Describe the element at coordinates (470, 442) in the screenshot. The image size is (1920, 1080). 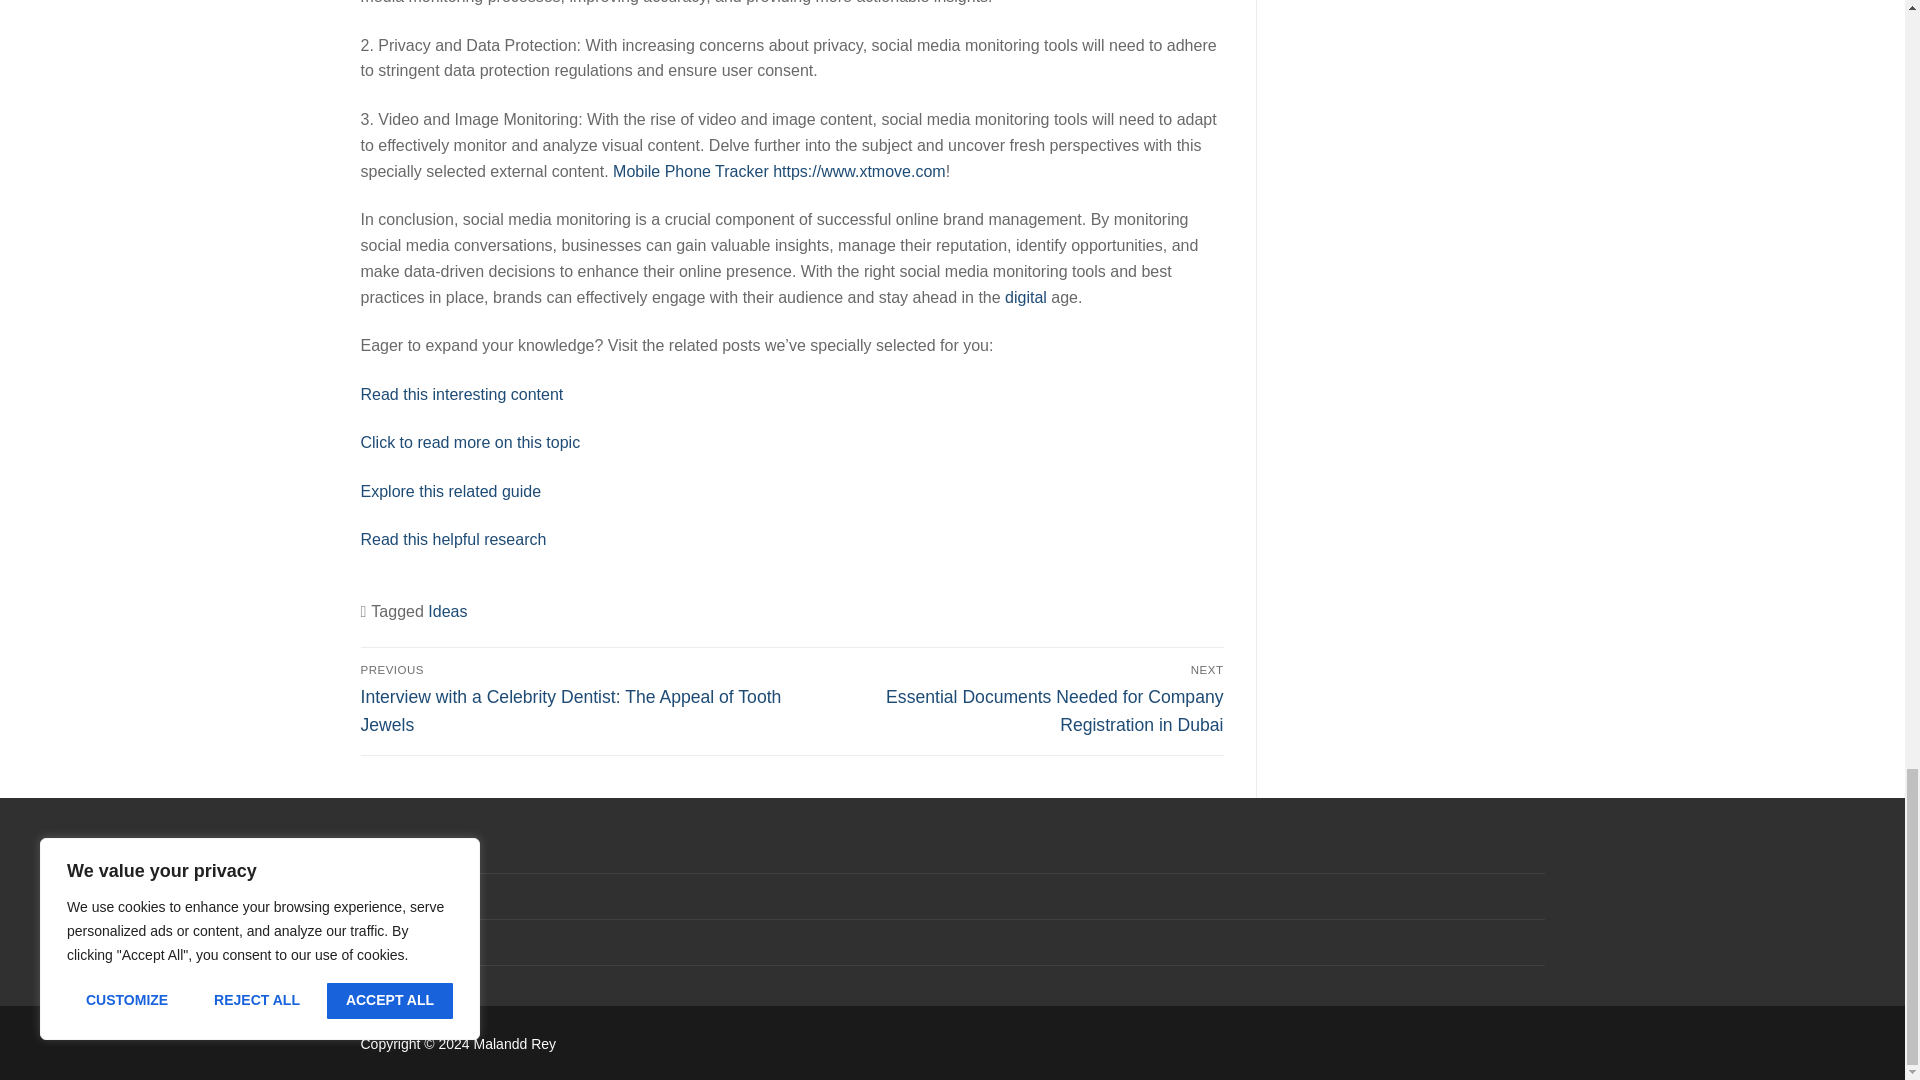
I see `Click to read more on this topic` at that location.